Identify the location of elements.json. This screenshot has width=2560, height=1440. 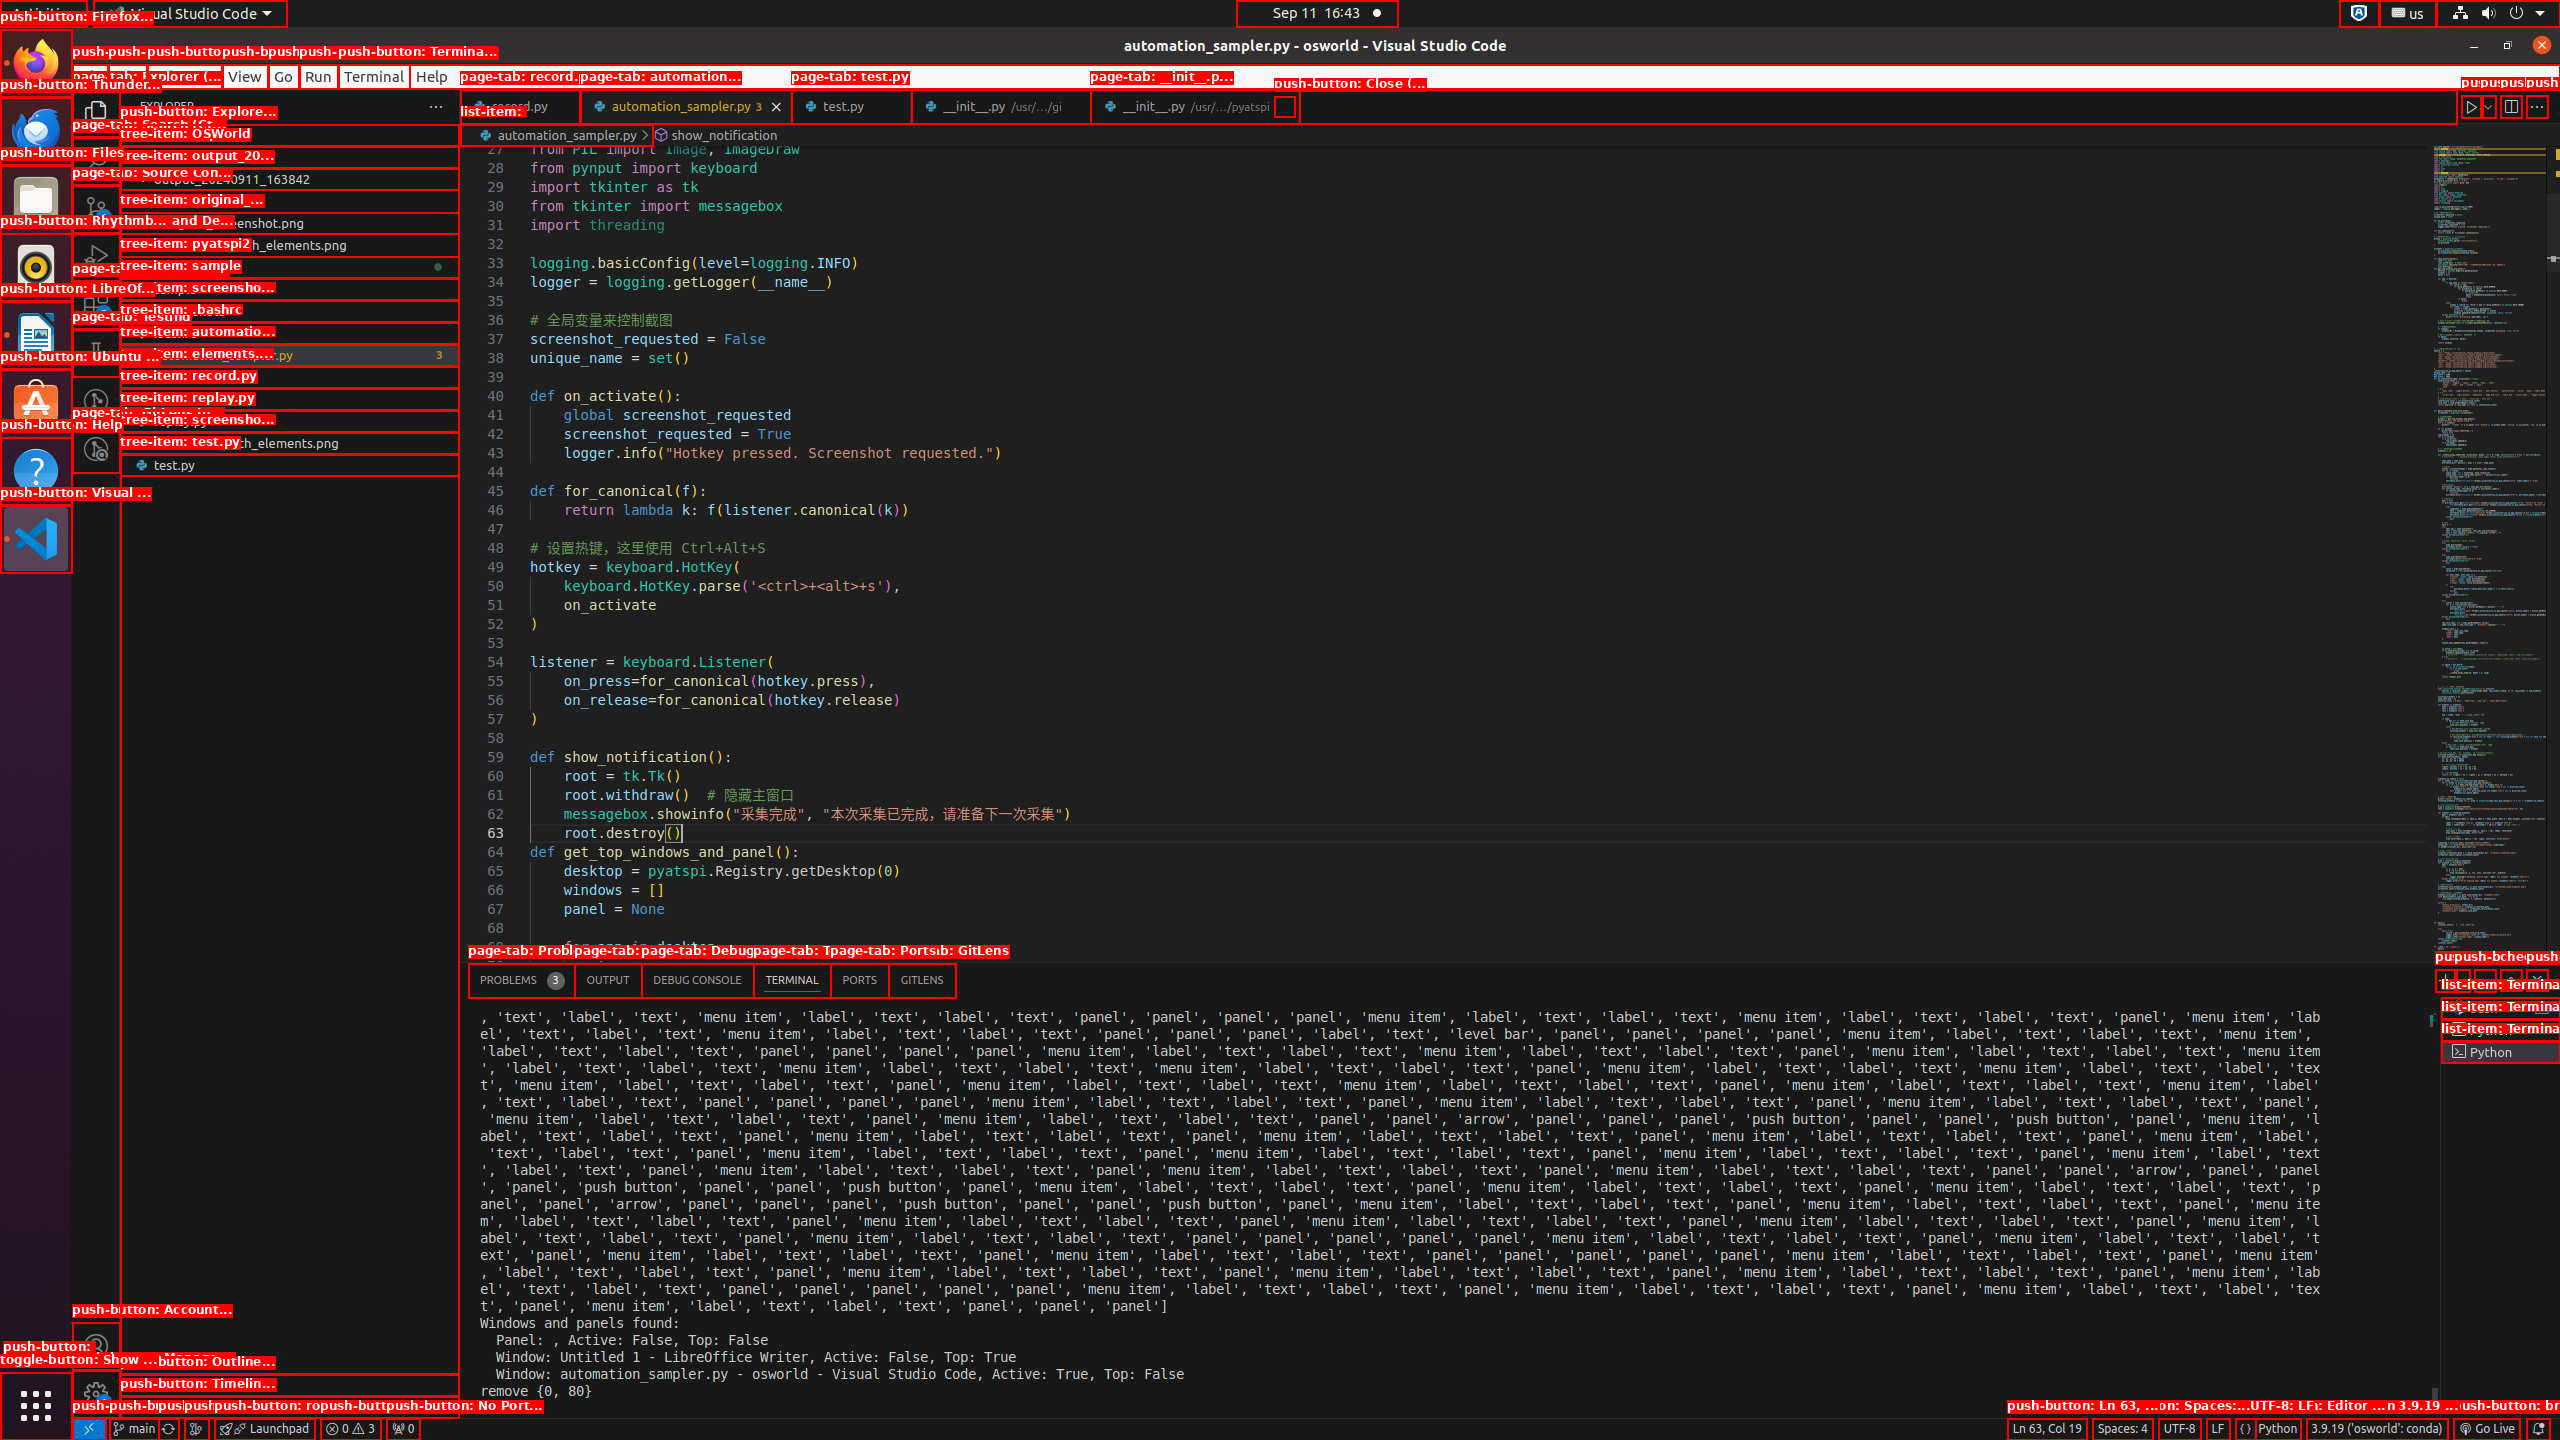
(290, 377).